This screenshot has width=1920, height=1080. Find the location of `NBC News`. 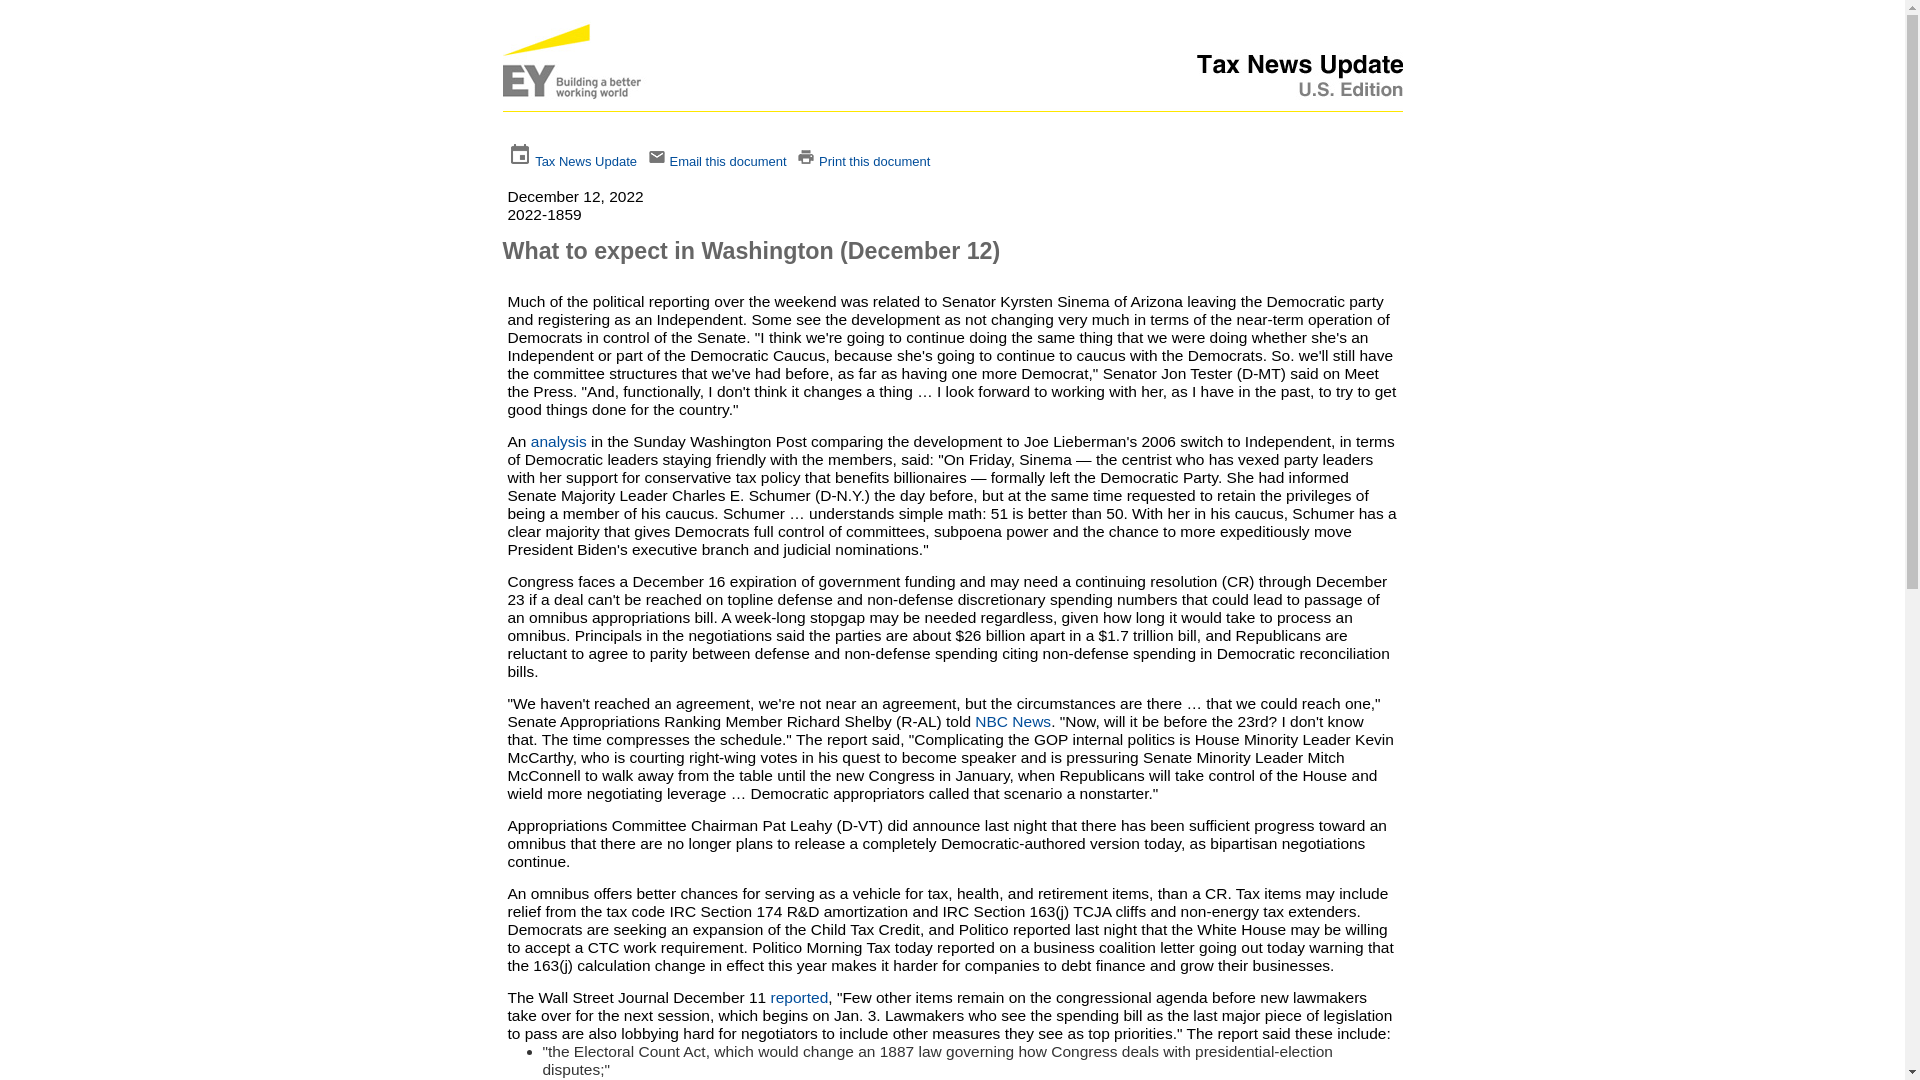

NBC News is located at coordinates (1012, 721).